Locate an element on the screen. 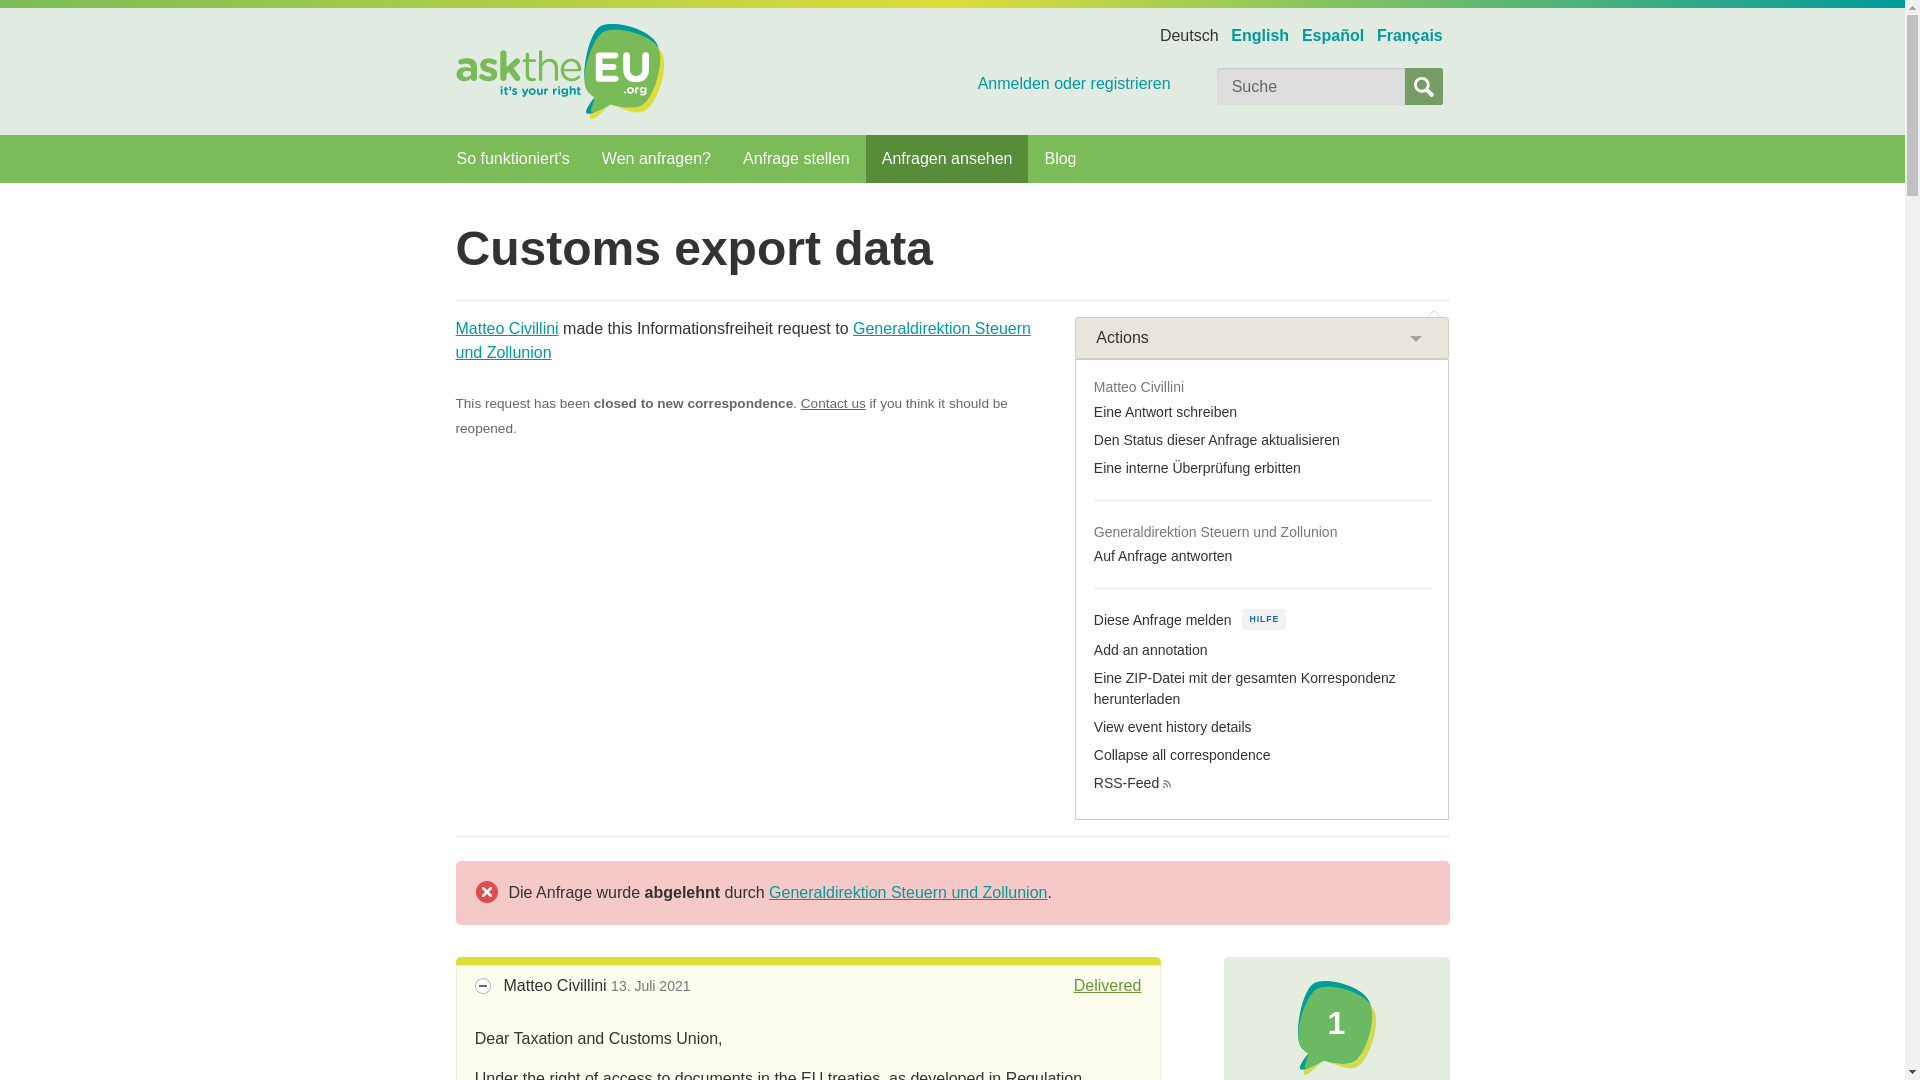 This screenshot has width=1920, height=1080. Eine ZIP-Datei mit der gesamten Korrespondenz herunterladen is located at coordinates (1244, 688).